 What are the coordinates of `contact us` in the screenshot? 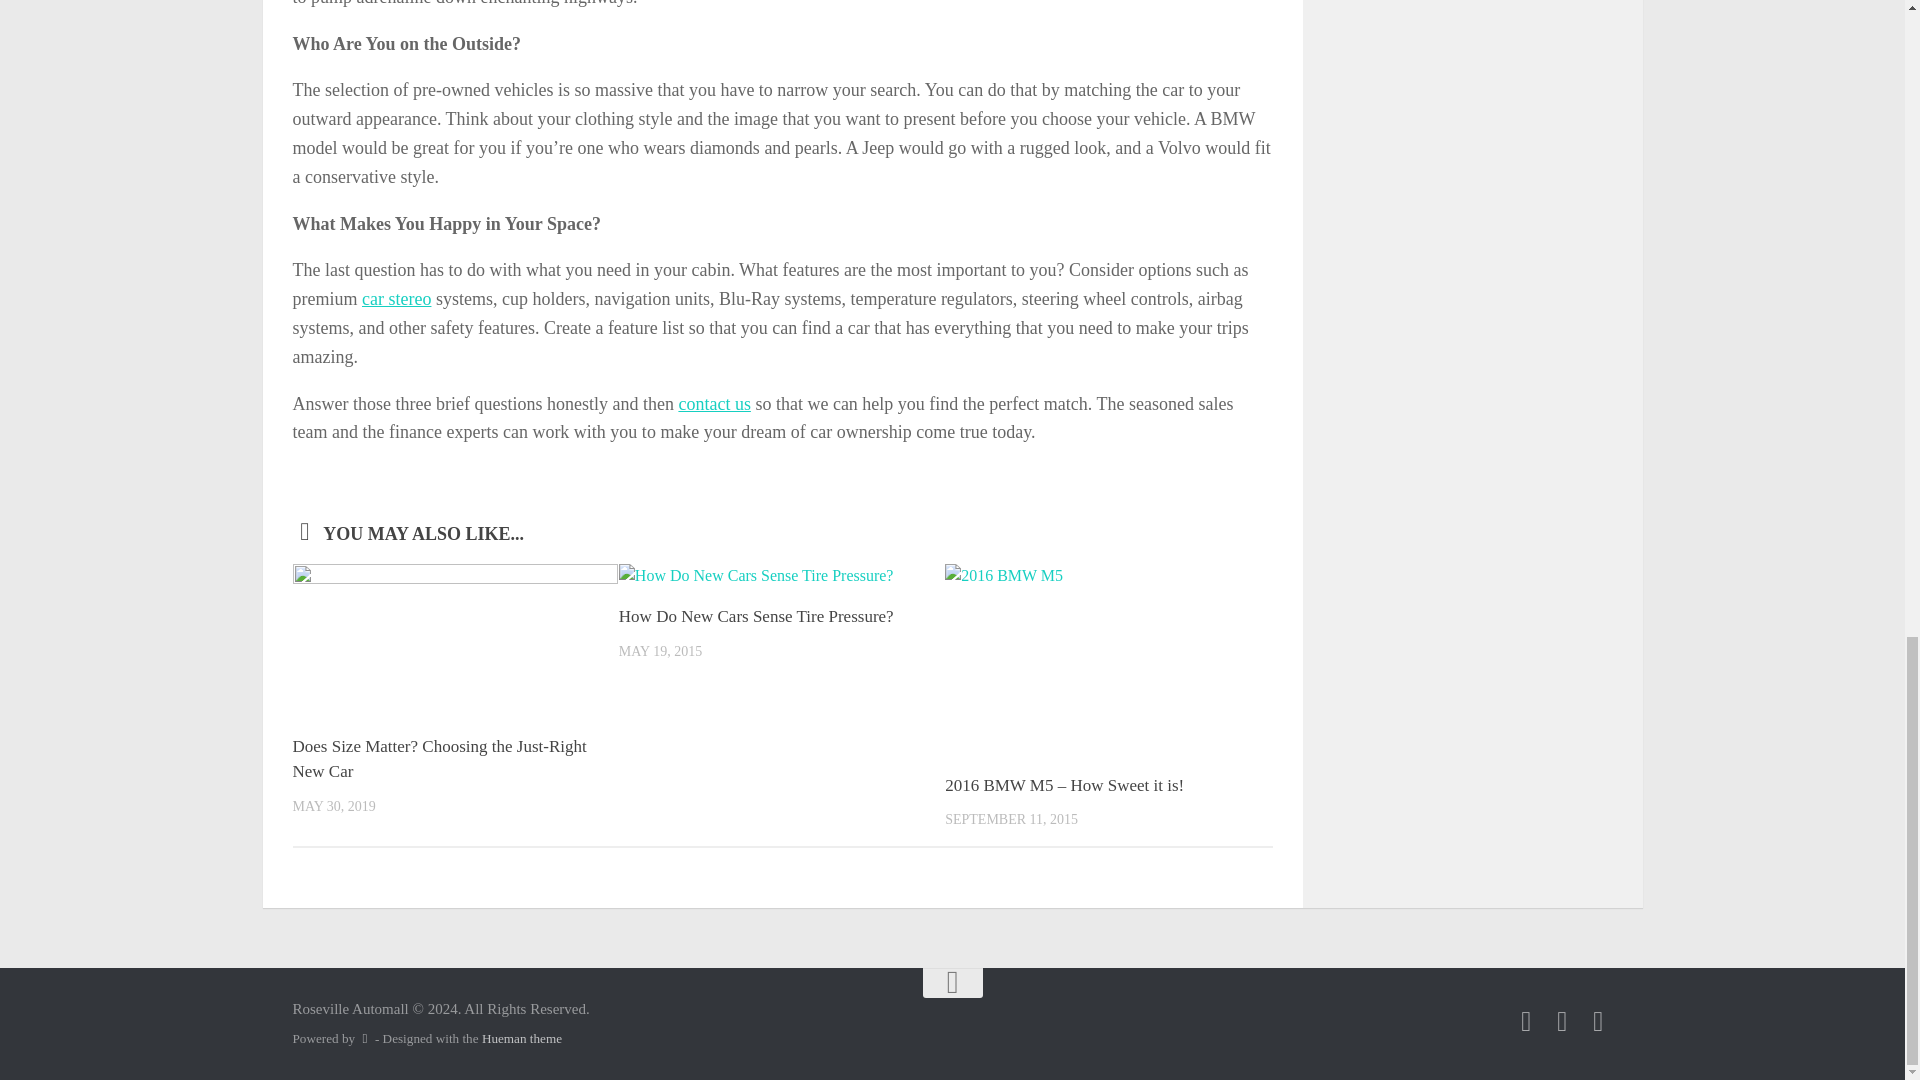 It's located at (714, 404).